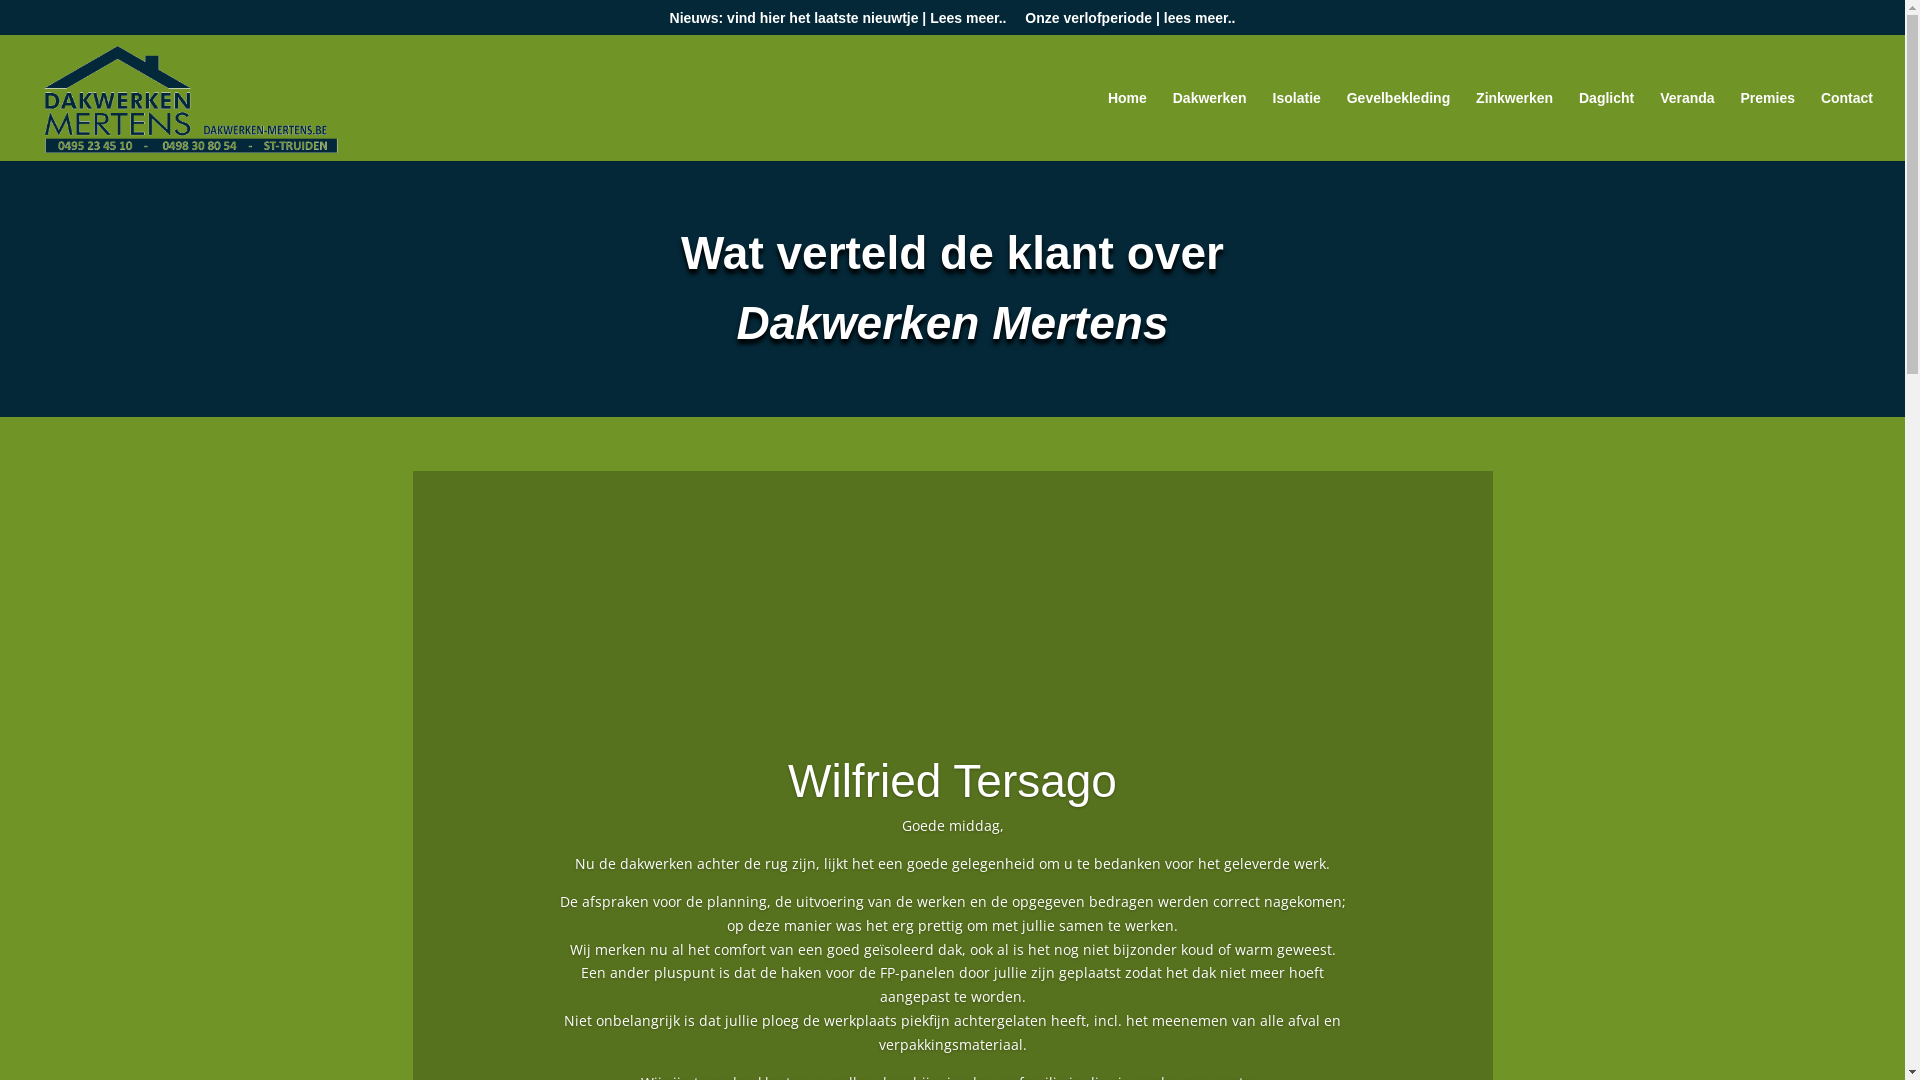  What do you see at coordinates (1514, 126) in the screenshot?
I see `Zinkwerken` at bounding box center [1514, 126].